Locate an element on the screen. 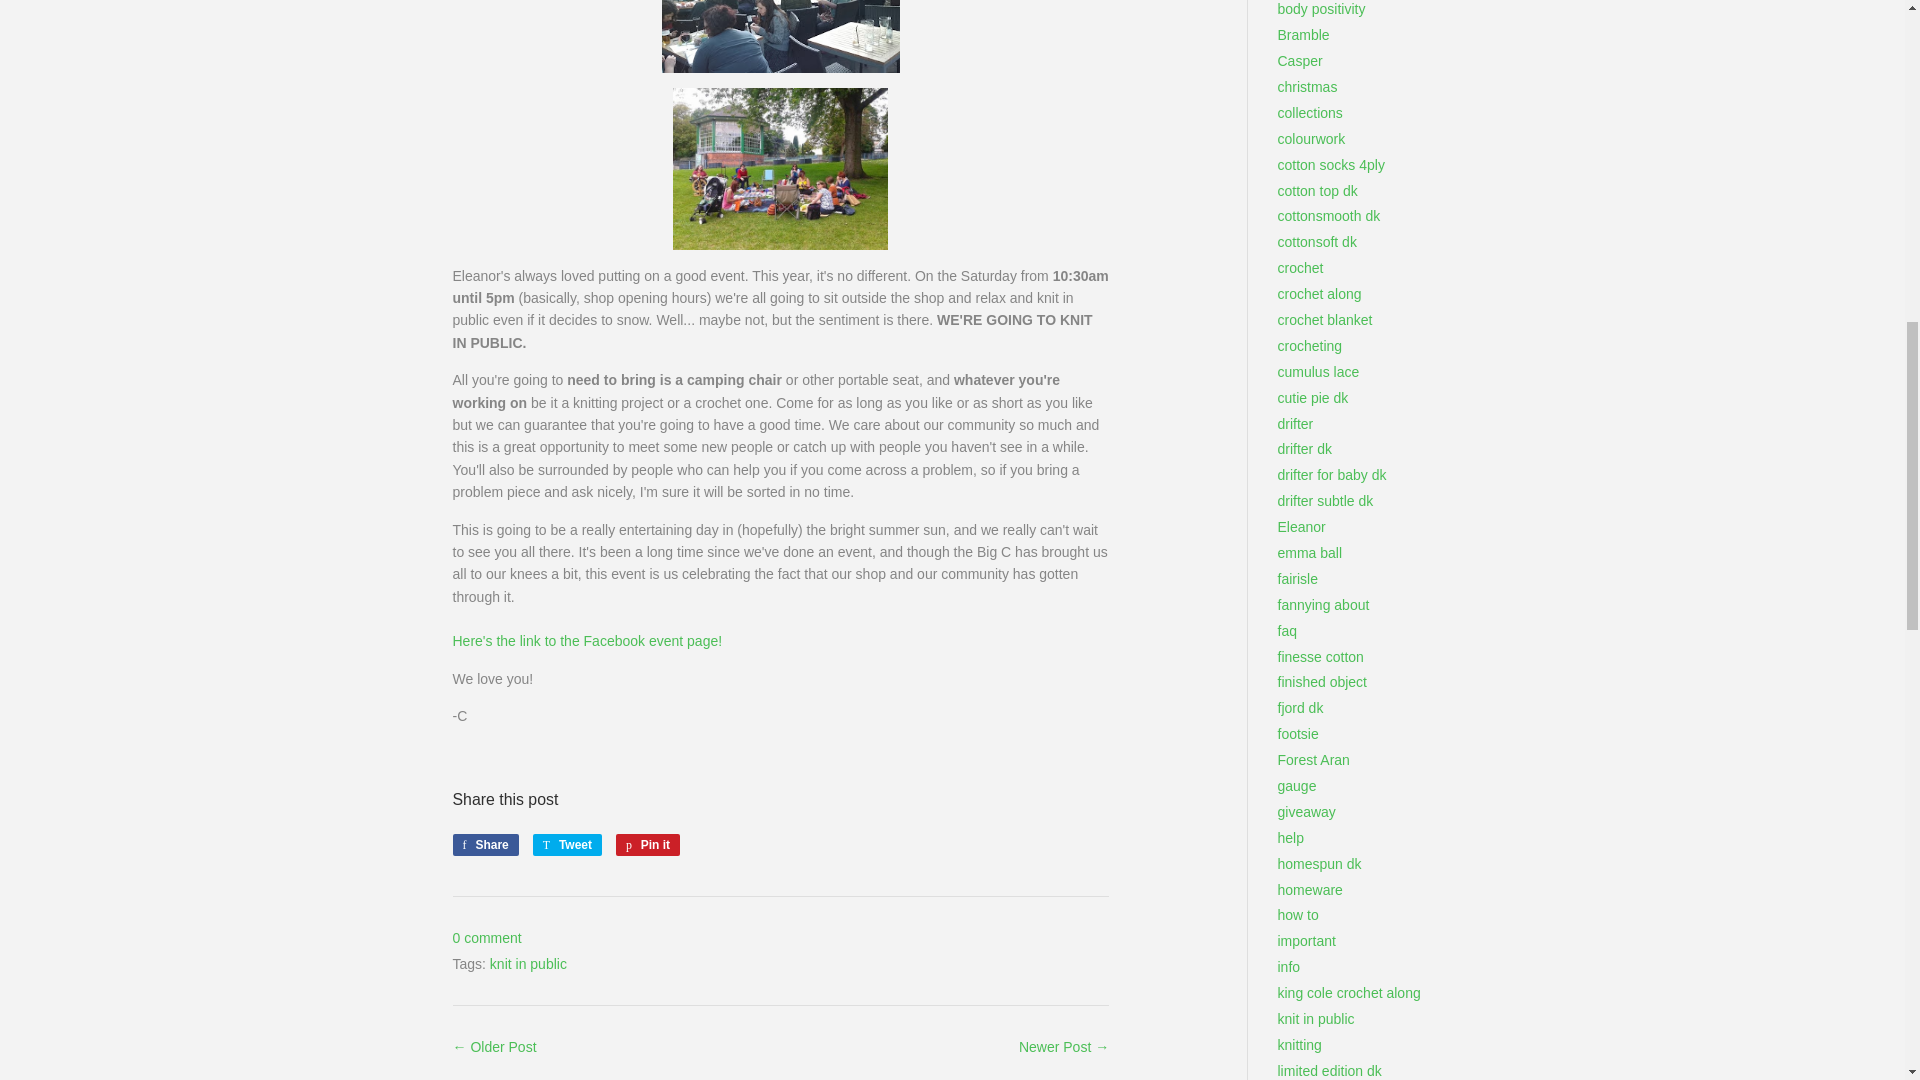 The image size is (1920, 1080). Show articles tagged body positivity is located at coordinates (1322, 9).